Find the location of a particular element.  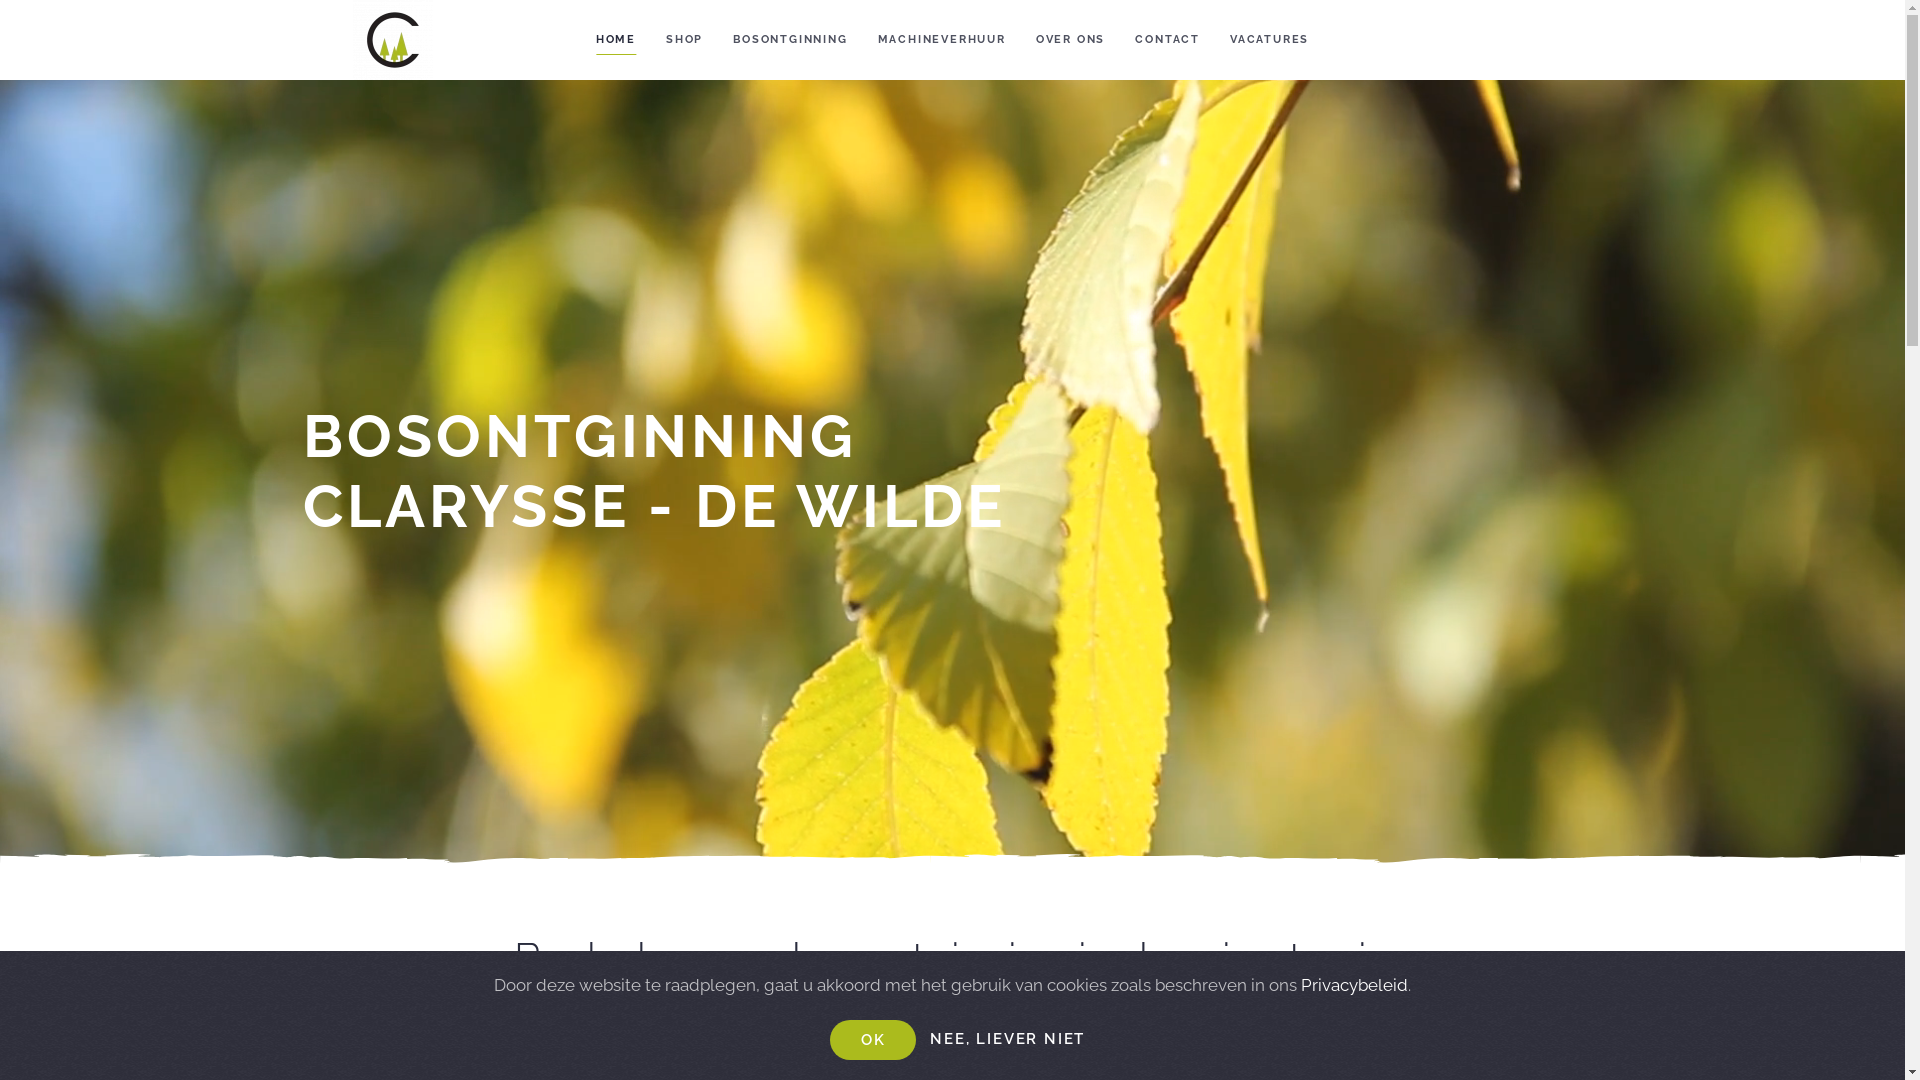

CONTACT is located at coordinates (1168, 40).